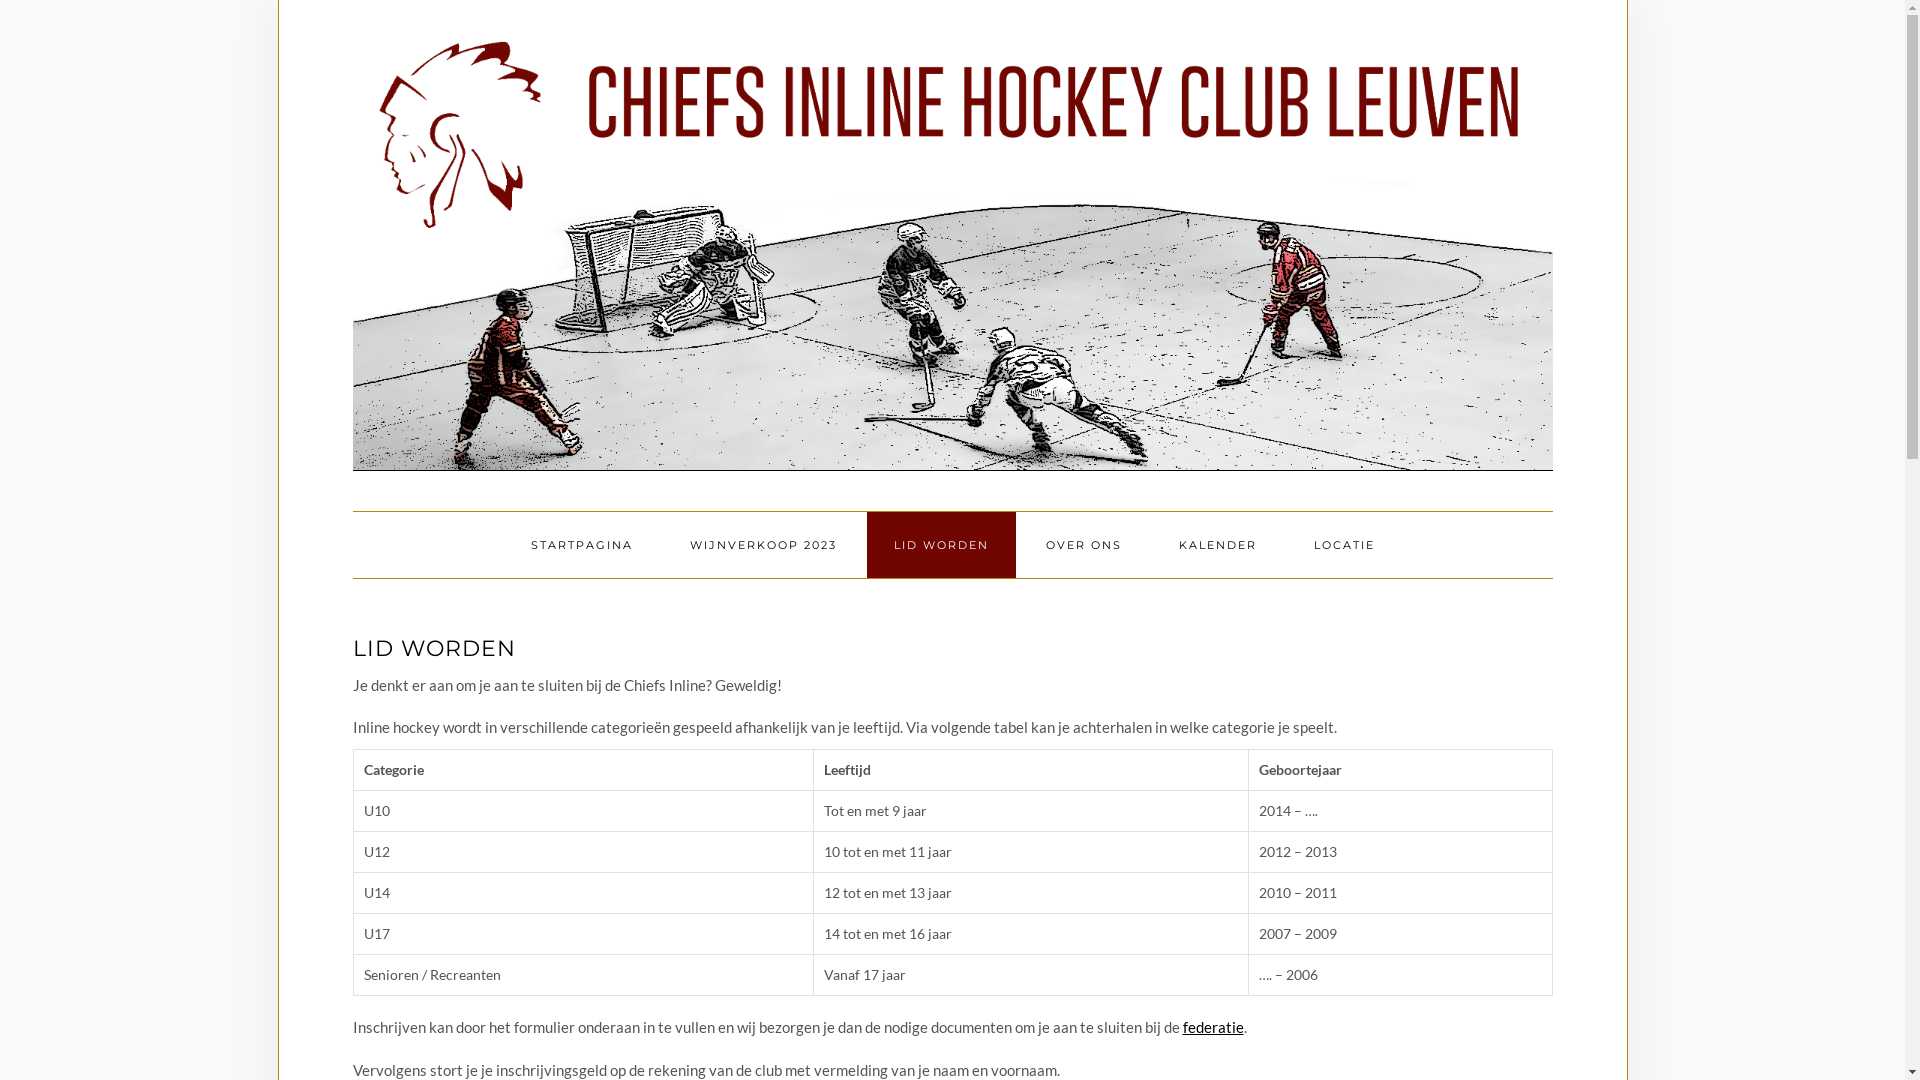 The image size is (1920, 1080). Describe the element at coordinates (1082, 545) in the screenshot. I see `OVER ONS` at that location.